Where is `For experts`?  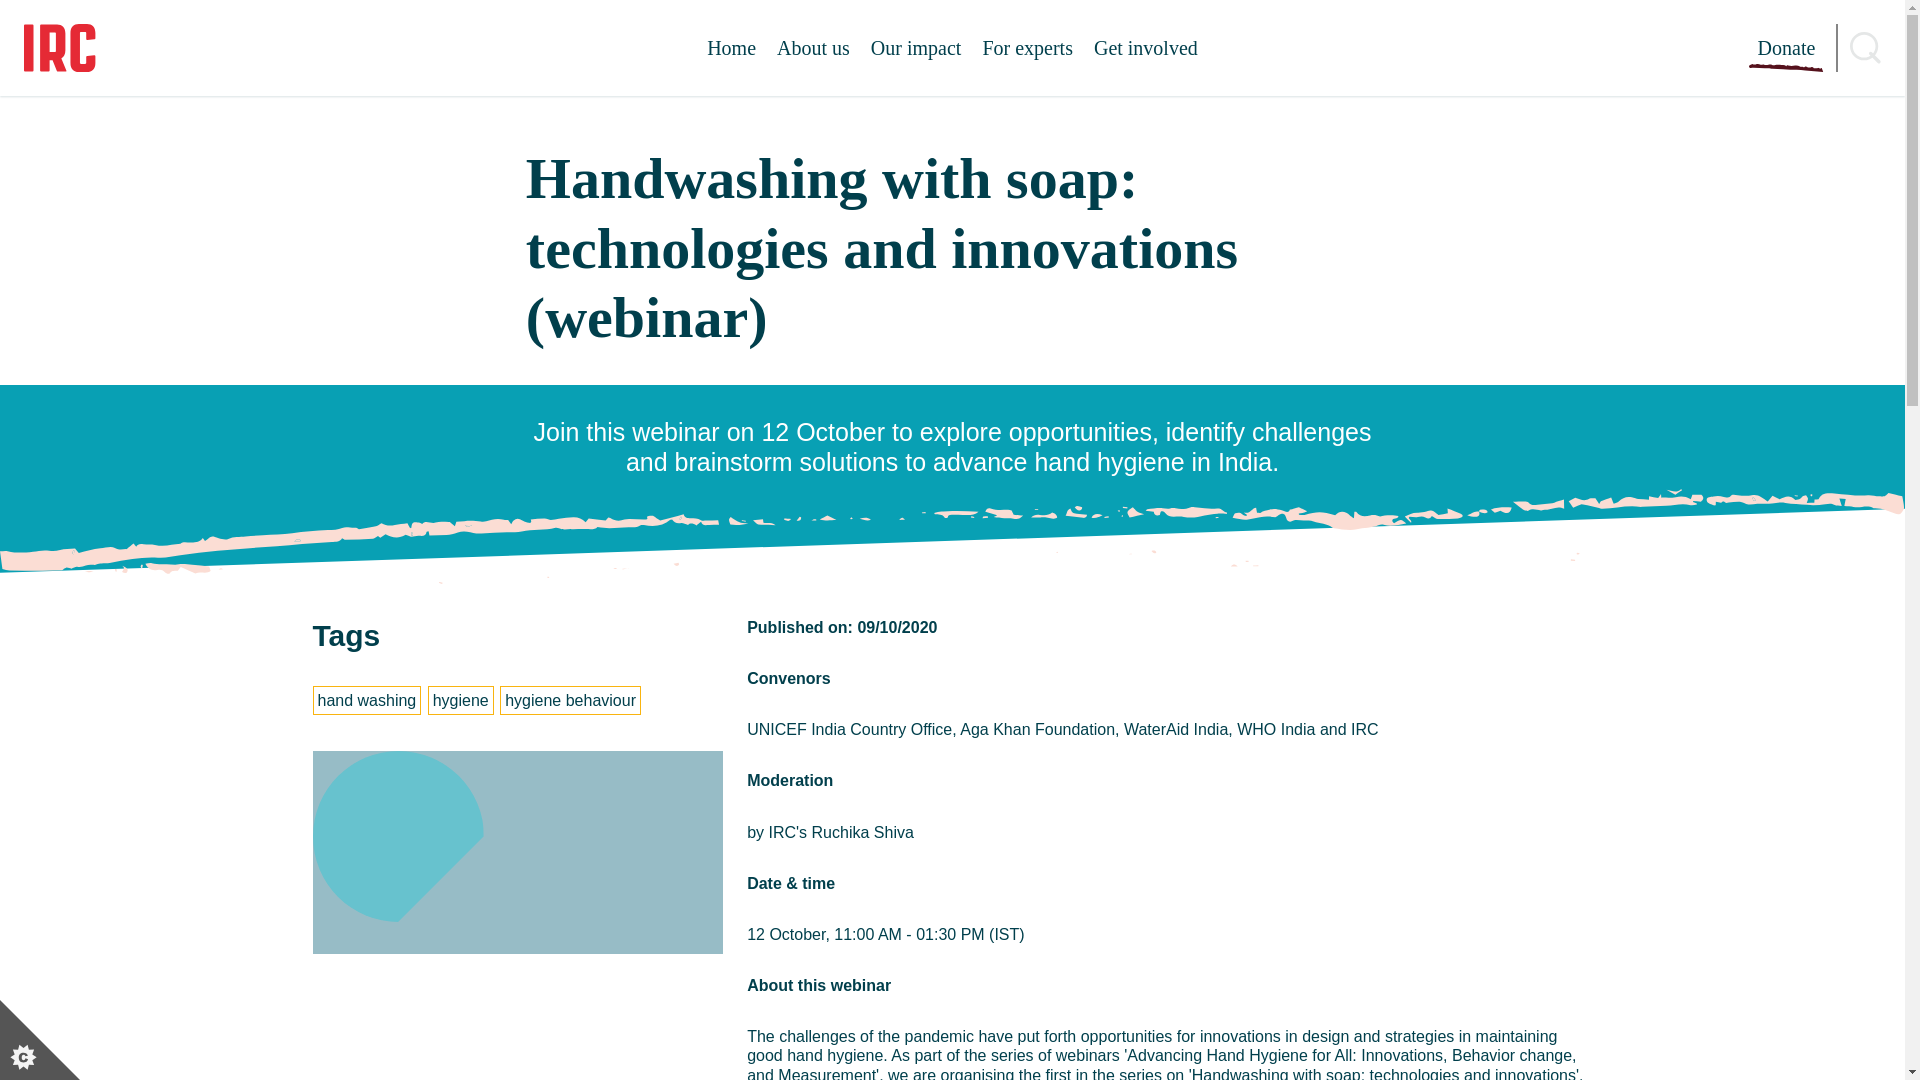
For experts is located at coordinates (1027, 48).